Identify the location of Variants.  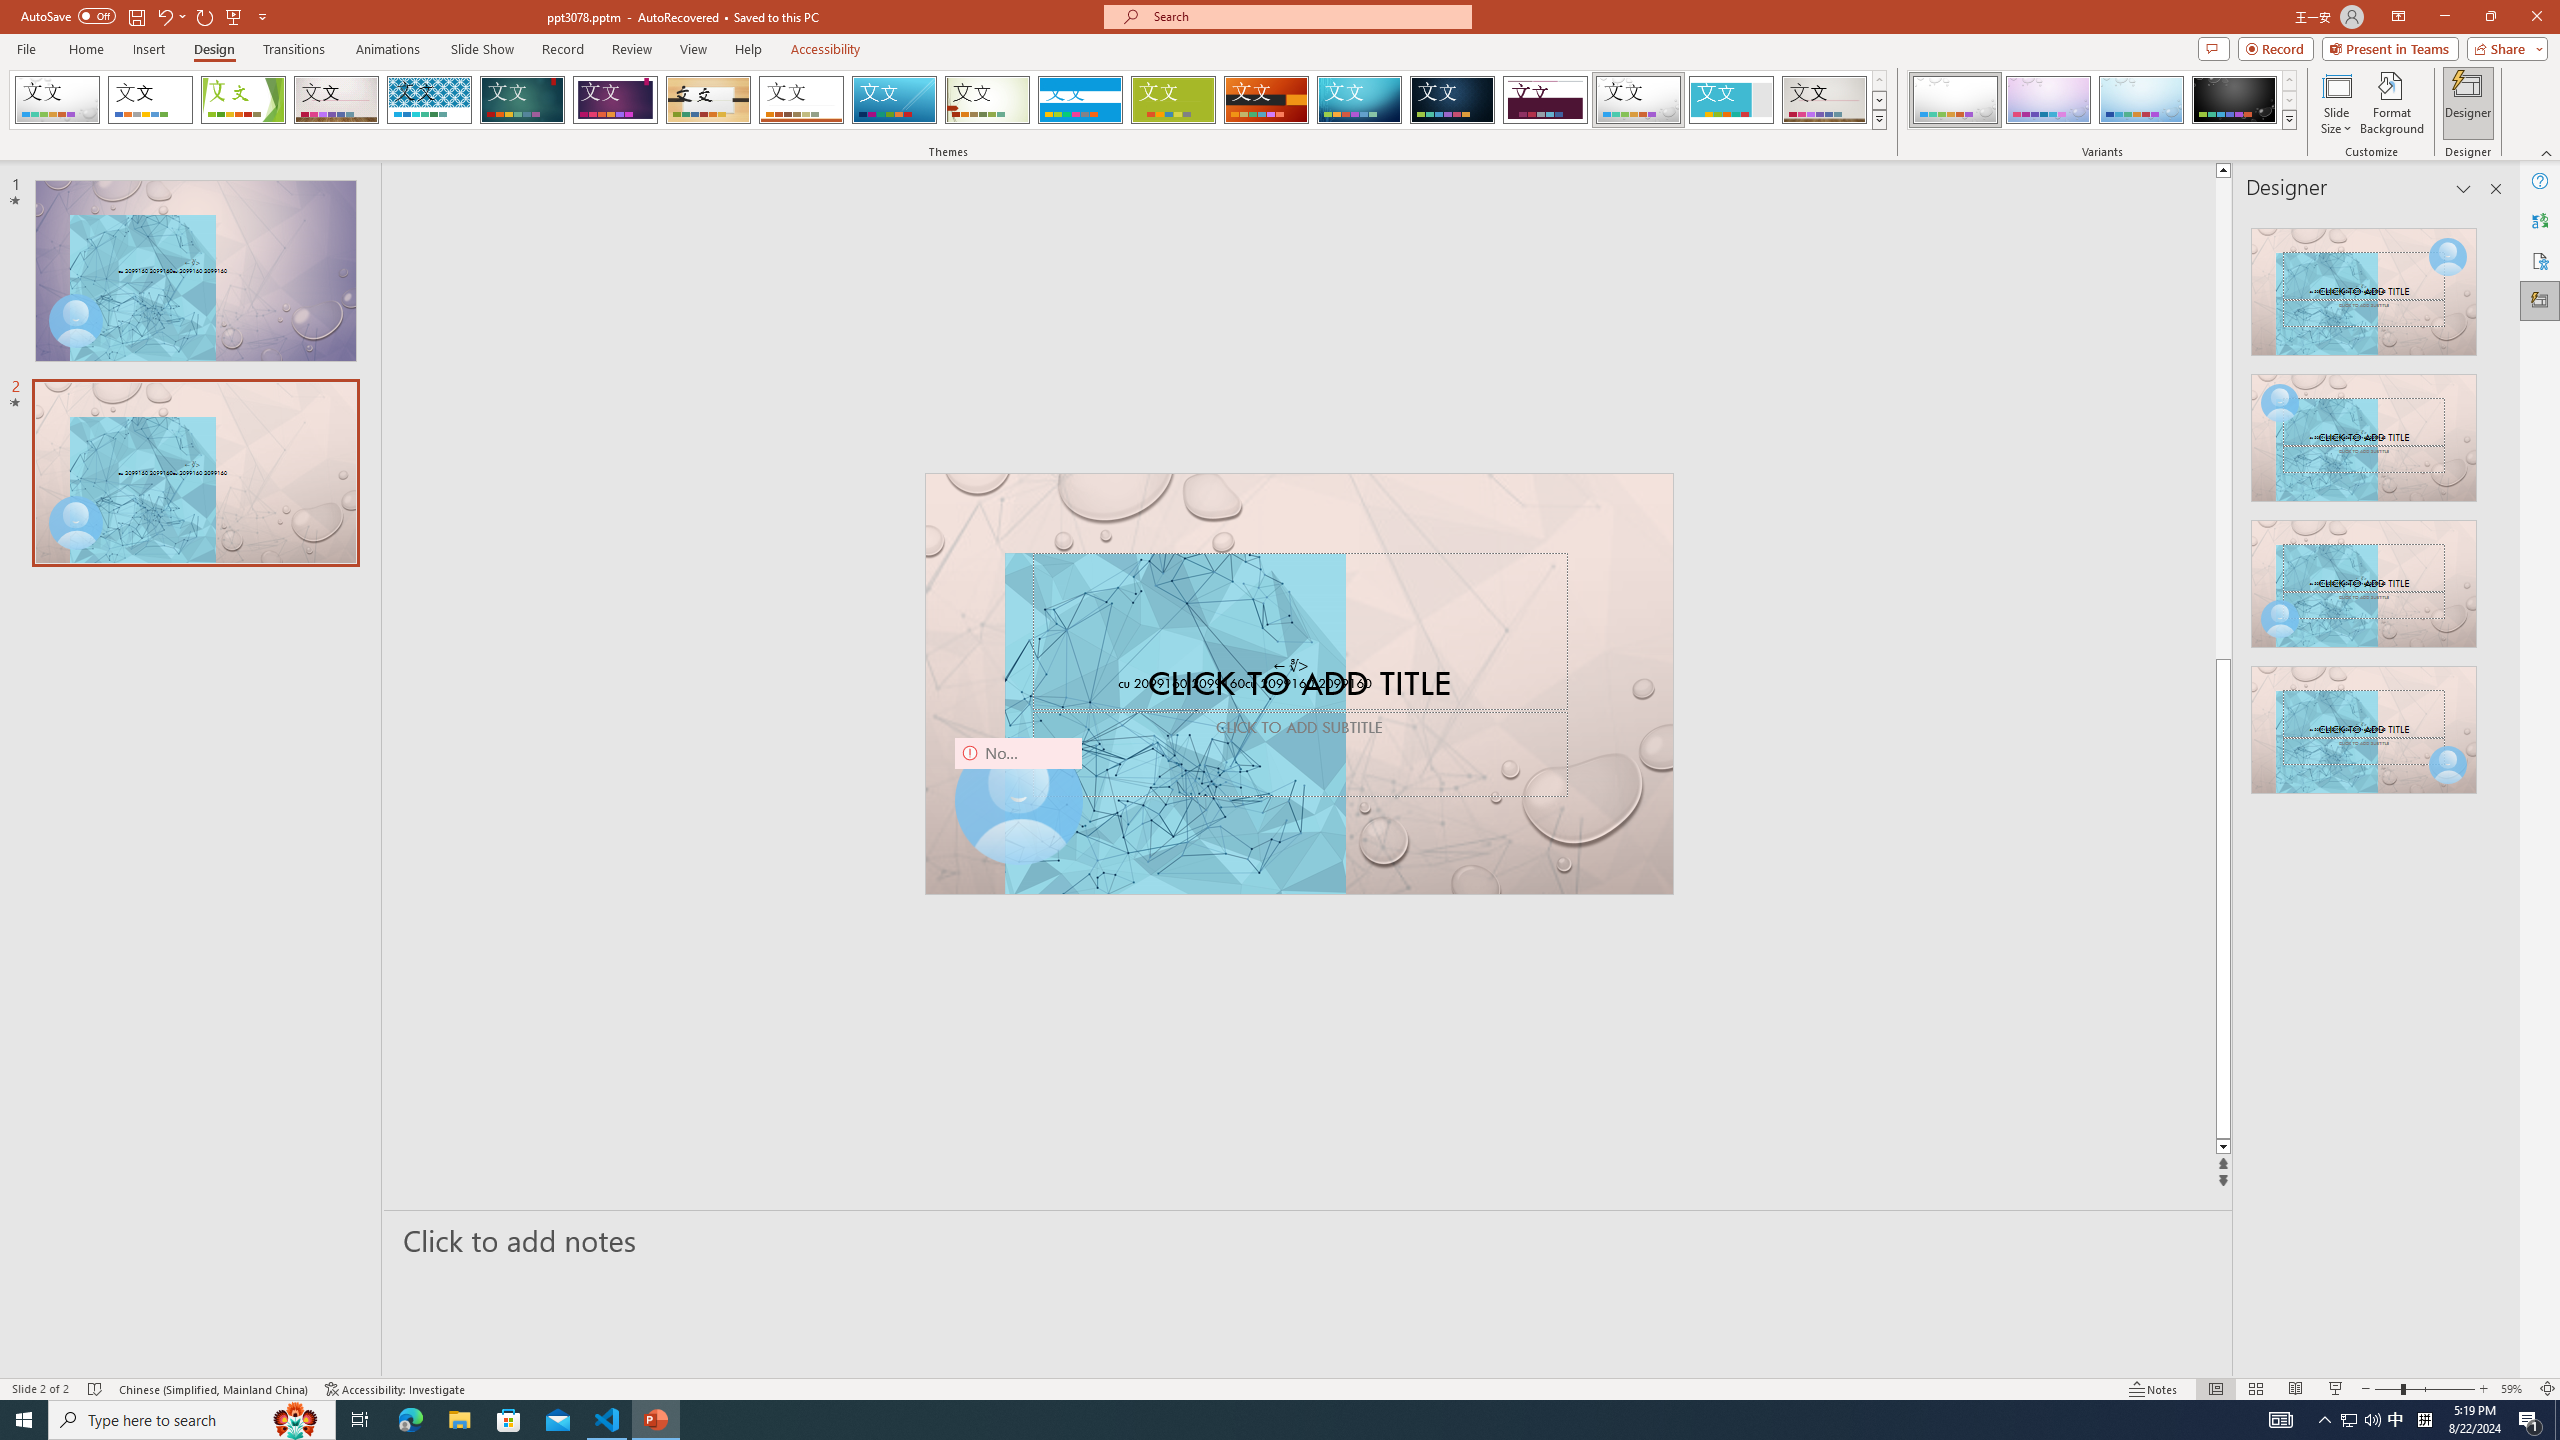
(2288, 119).